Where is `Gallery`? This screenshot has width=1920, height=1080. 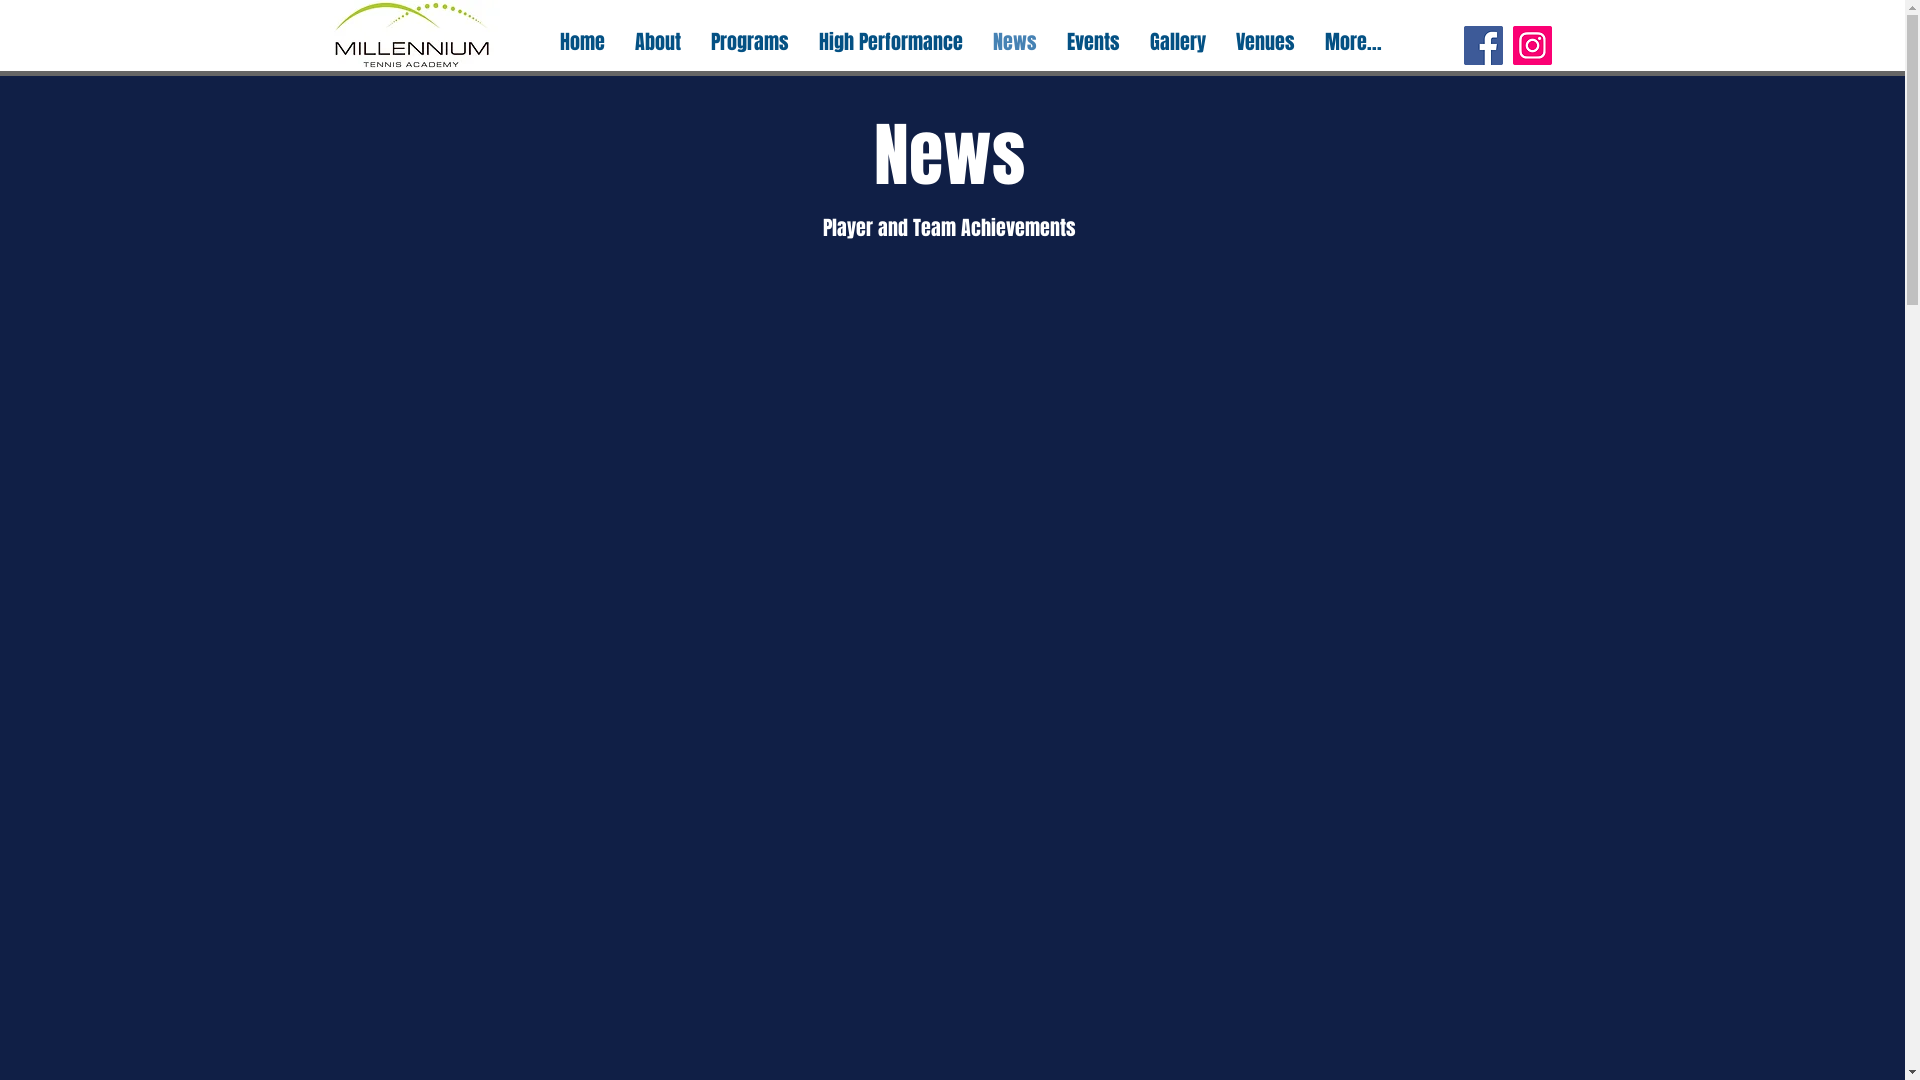
Gallery is located at coordinates (1178, 42).